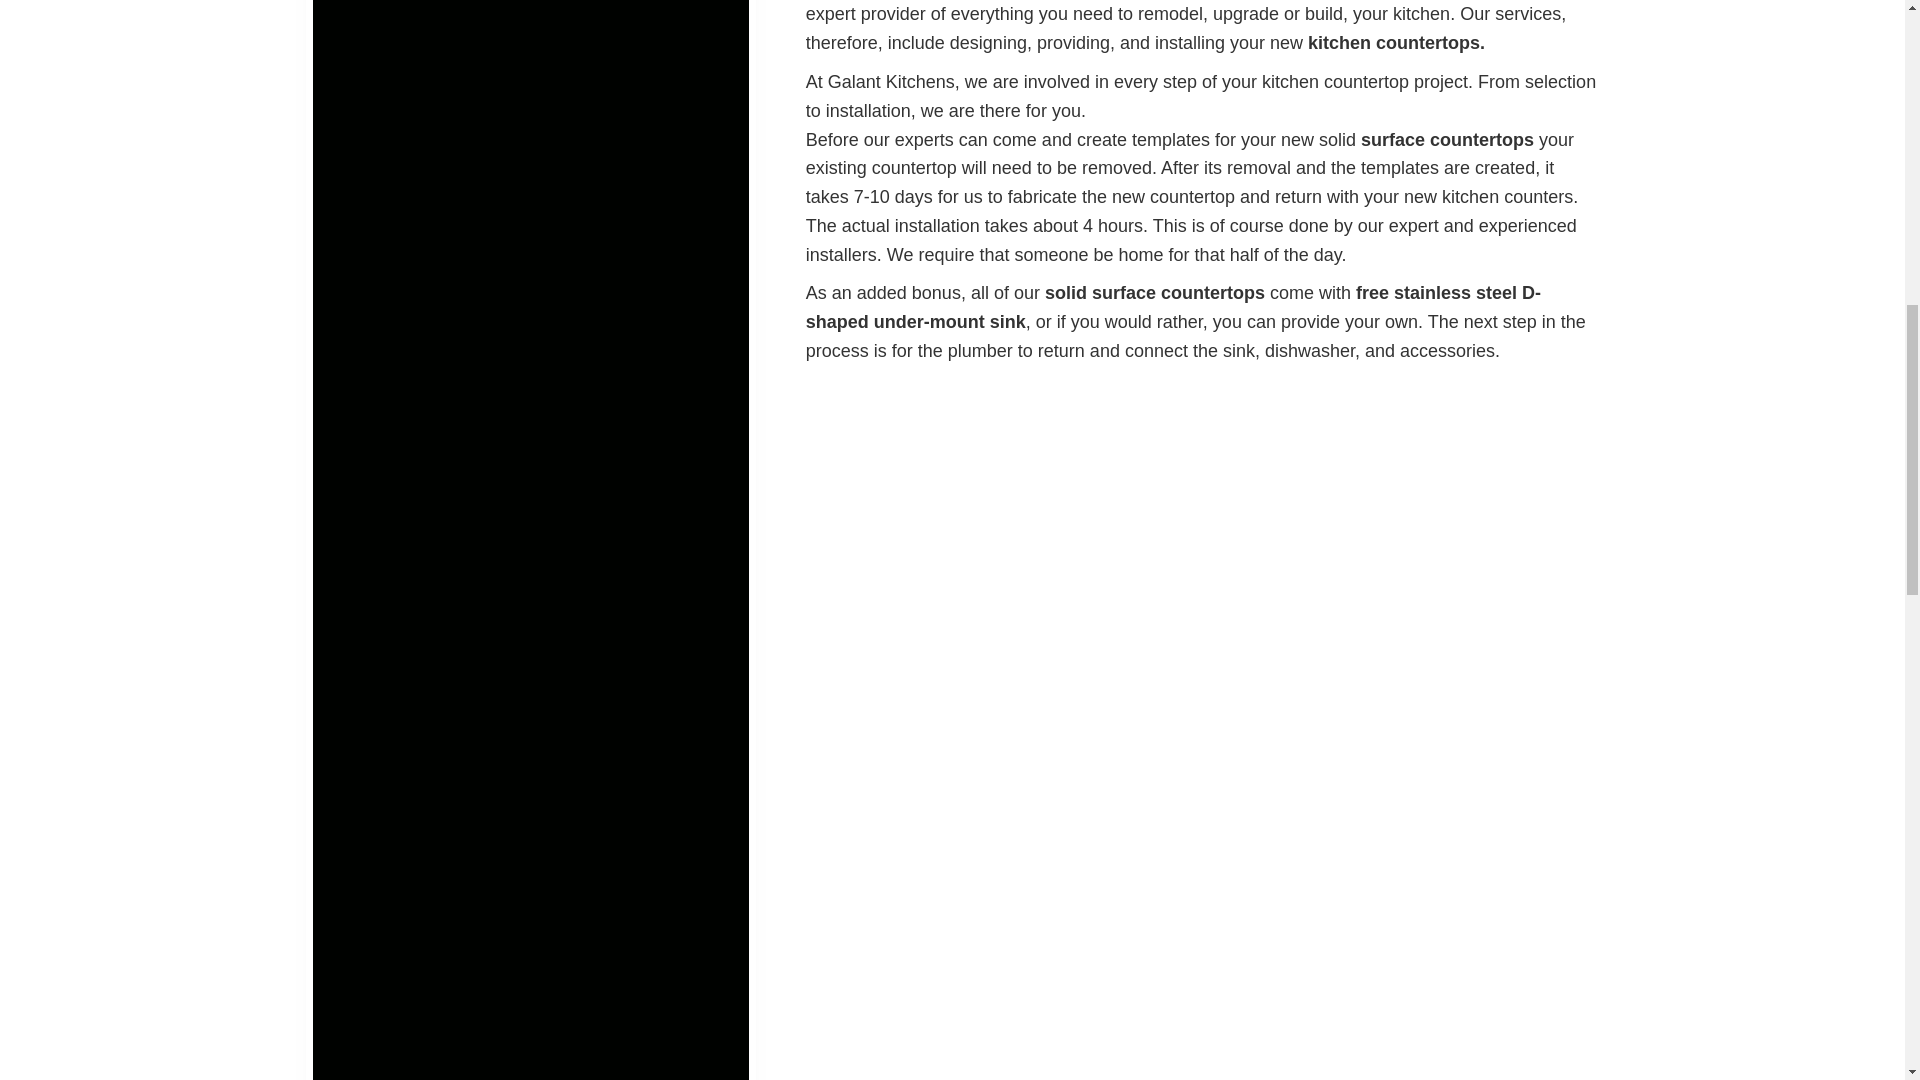 The width and height of the screenshot is (1920, 1080). What do you see at coordinates (530, 754) in the screenshot?
I see `D-Shaded MSI Quartz` at bounding box center [530, 754].